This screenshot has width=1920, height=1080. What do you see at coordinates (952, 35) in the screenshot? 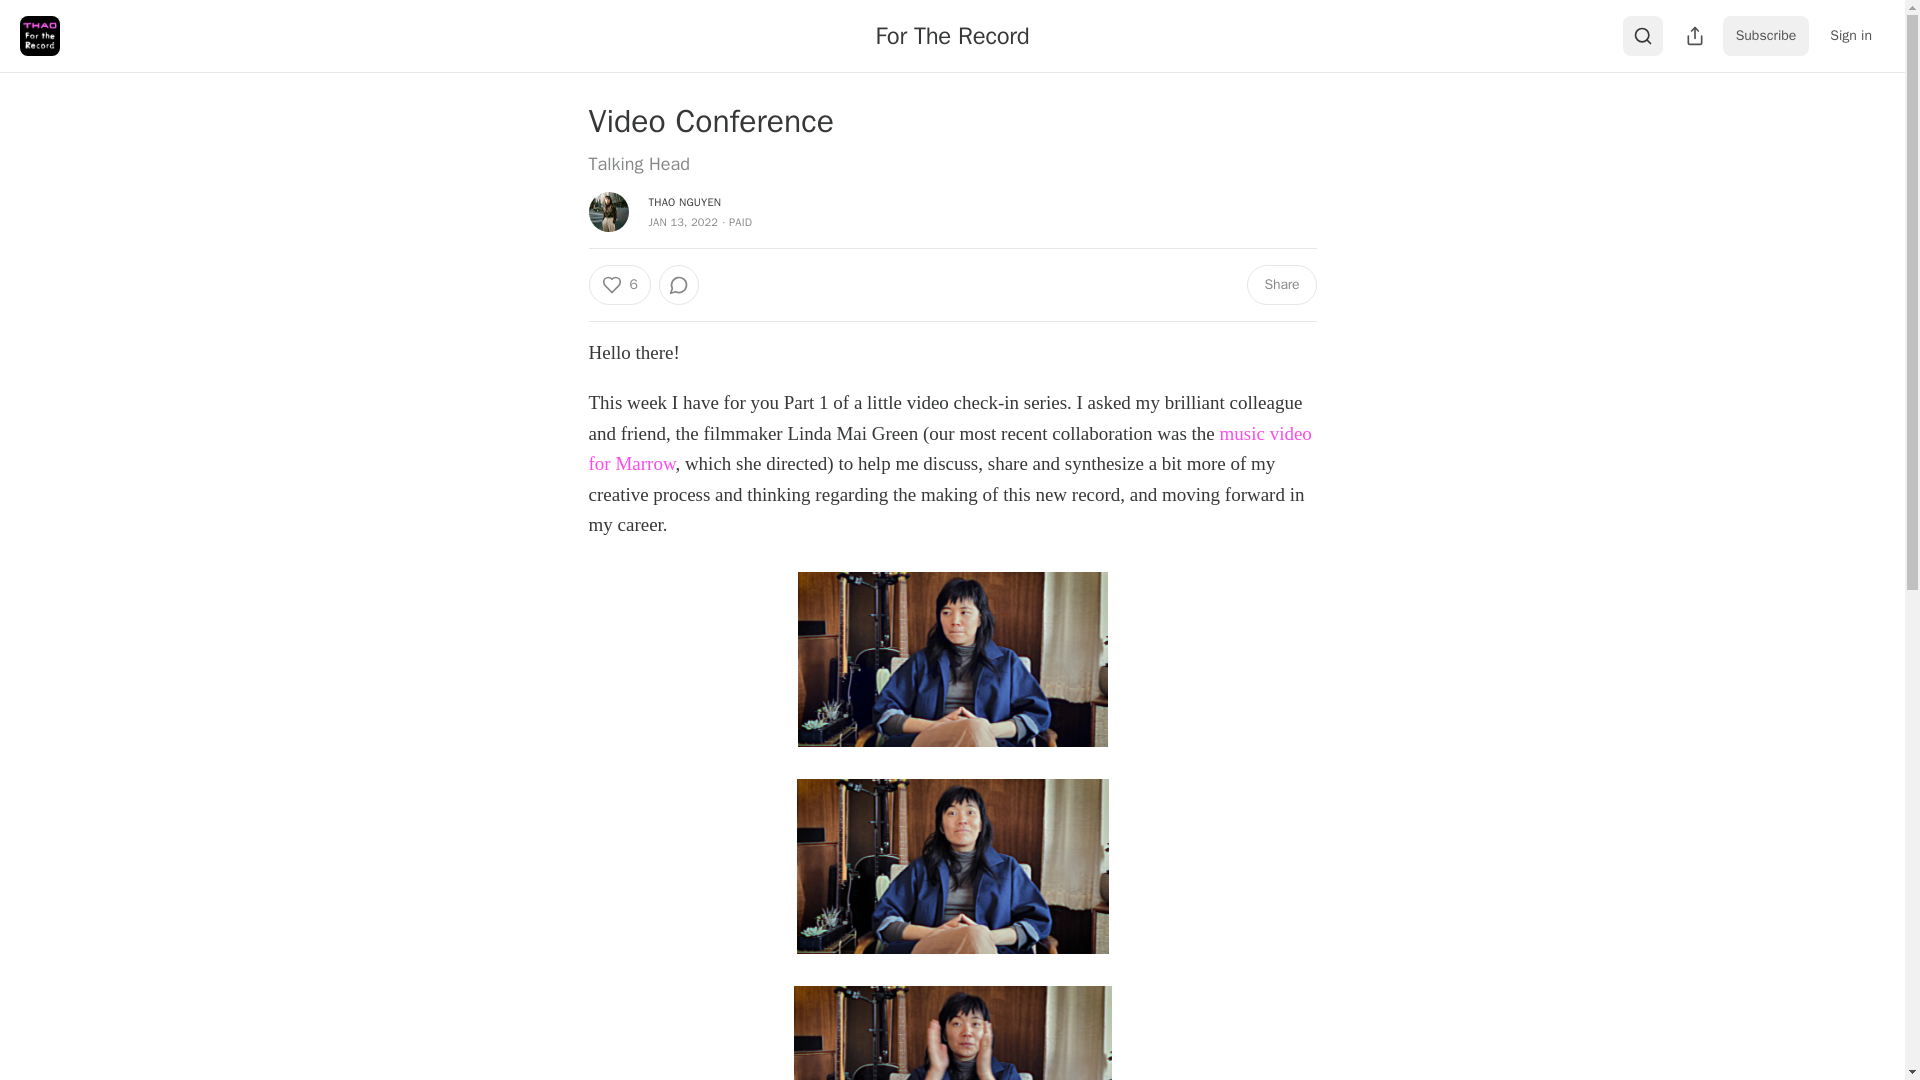
I see `For The Record` at bounding box center [952, 35].